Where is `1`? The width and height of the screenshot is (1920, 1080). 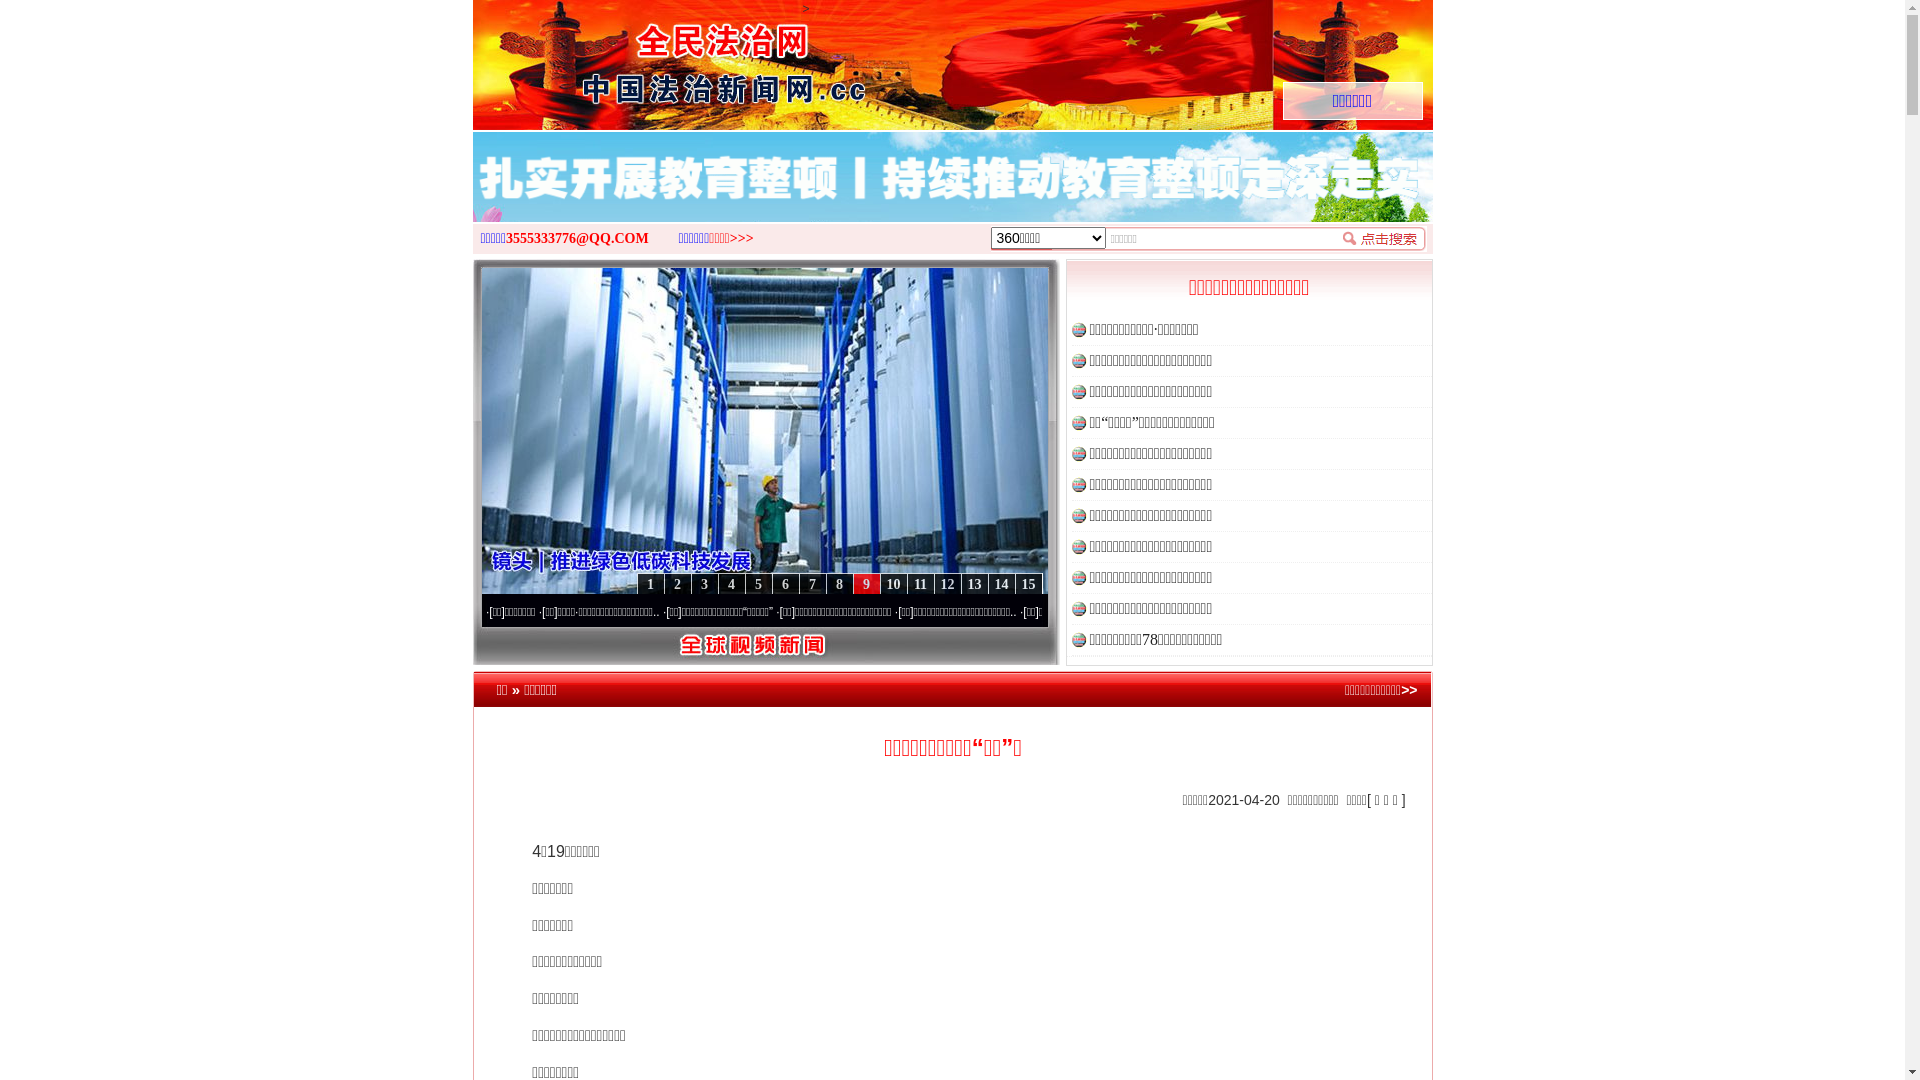
1 is located at coordinates (650, 584).